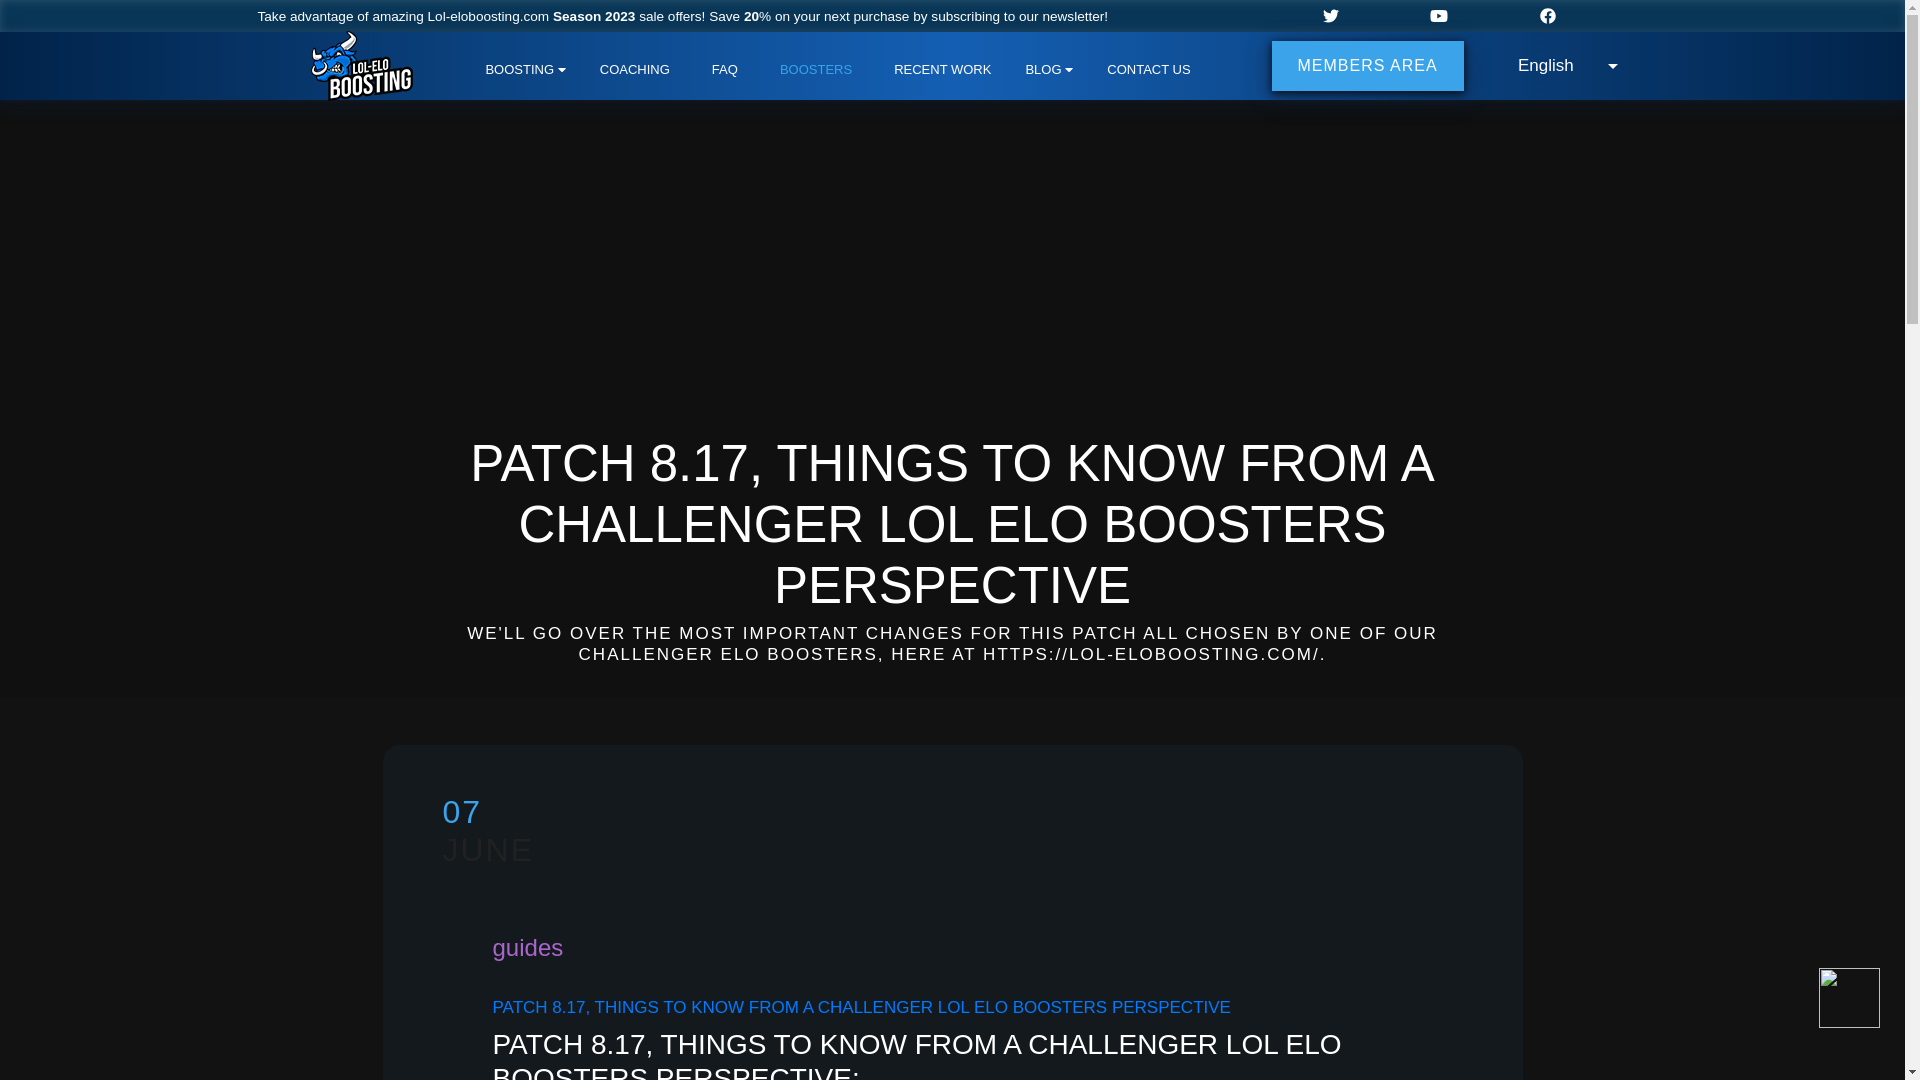  I want to click on COACHING, so click(634, 70).